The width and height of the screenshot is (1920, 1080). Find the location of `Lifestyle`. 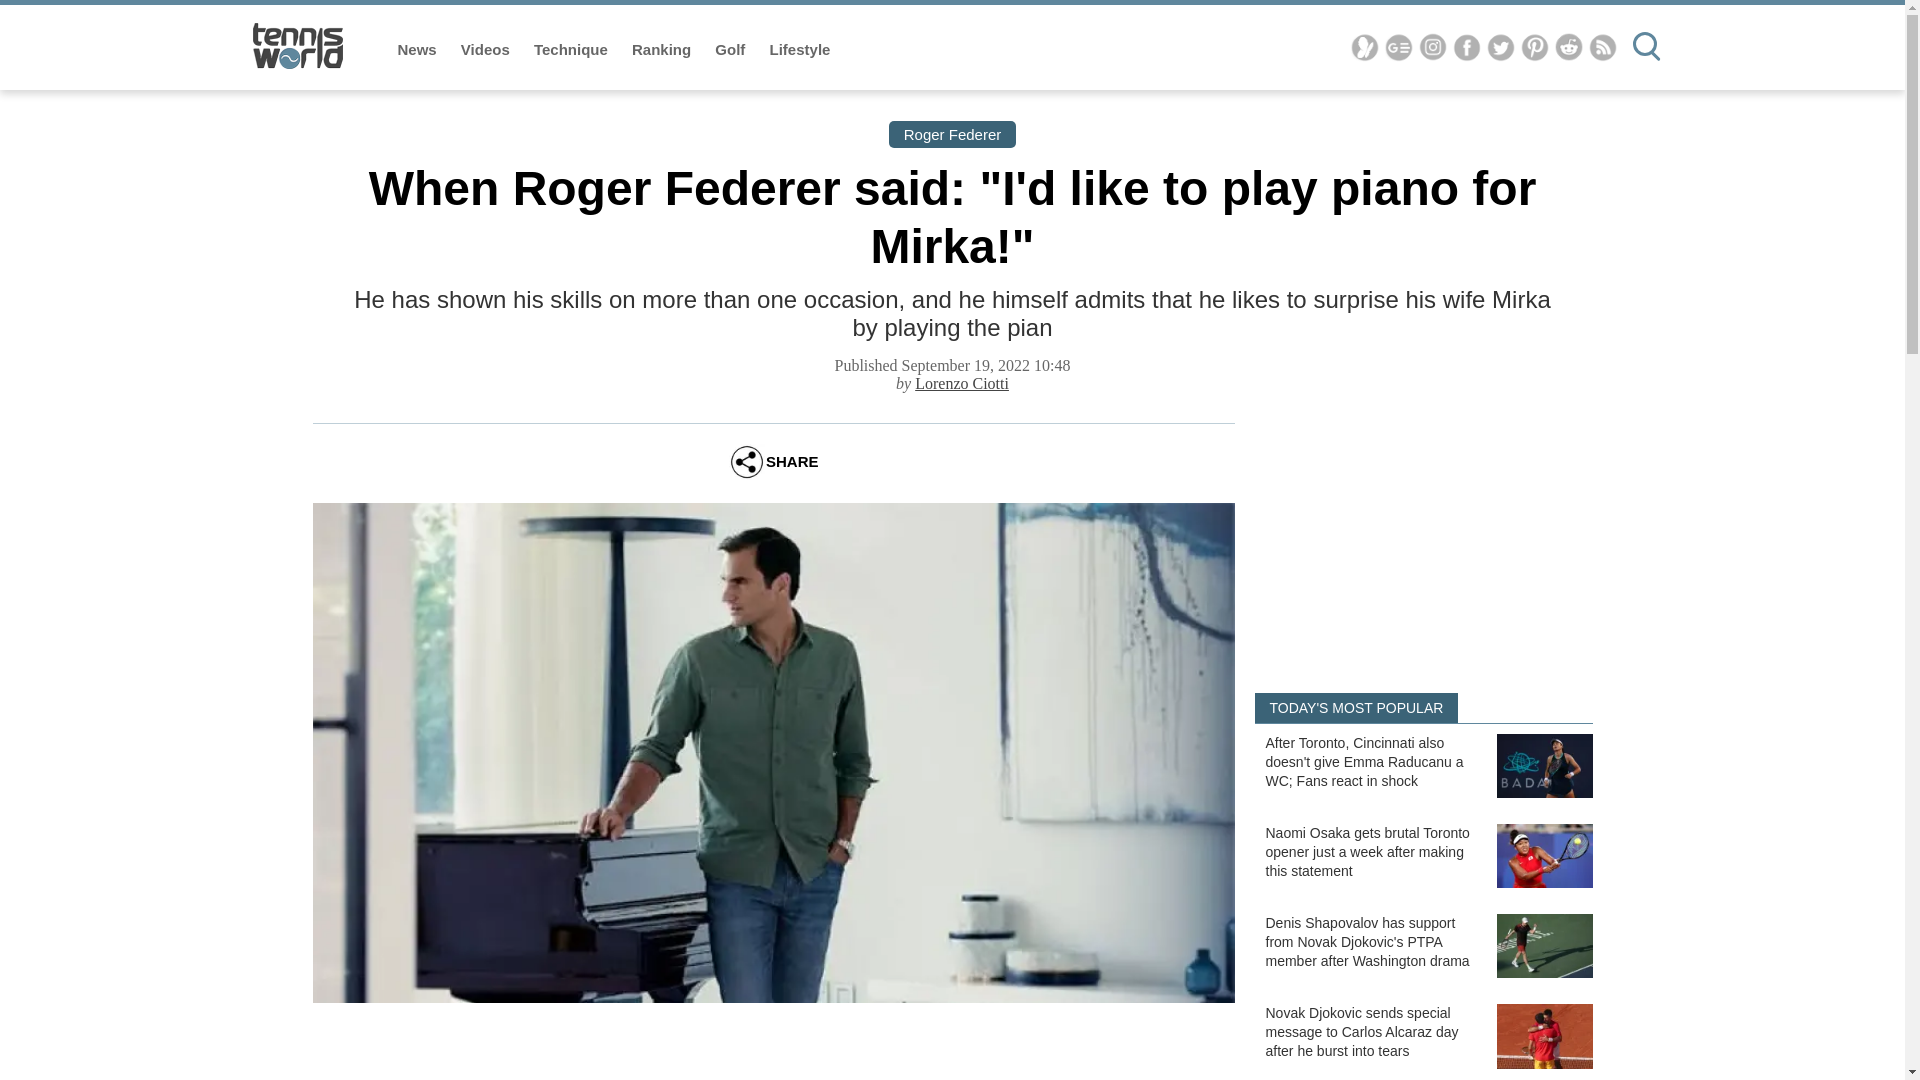

Lifestyle is located at coordinates (800, 50).